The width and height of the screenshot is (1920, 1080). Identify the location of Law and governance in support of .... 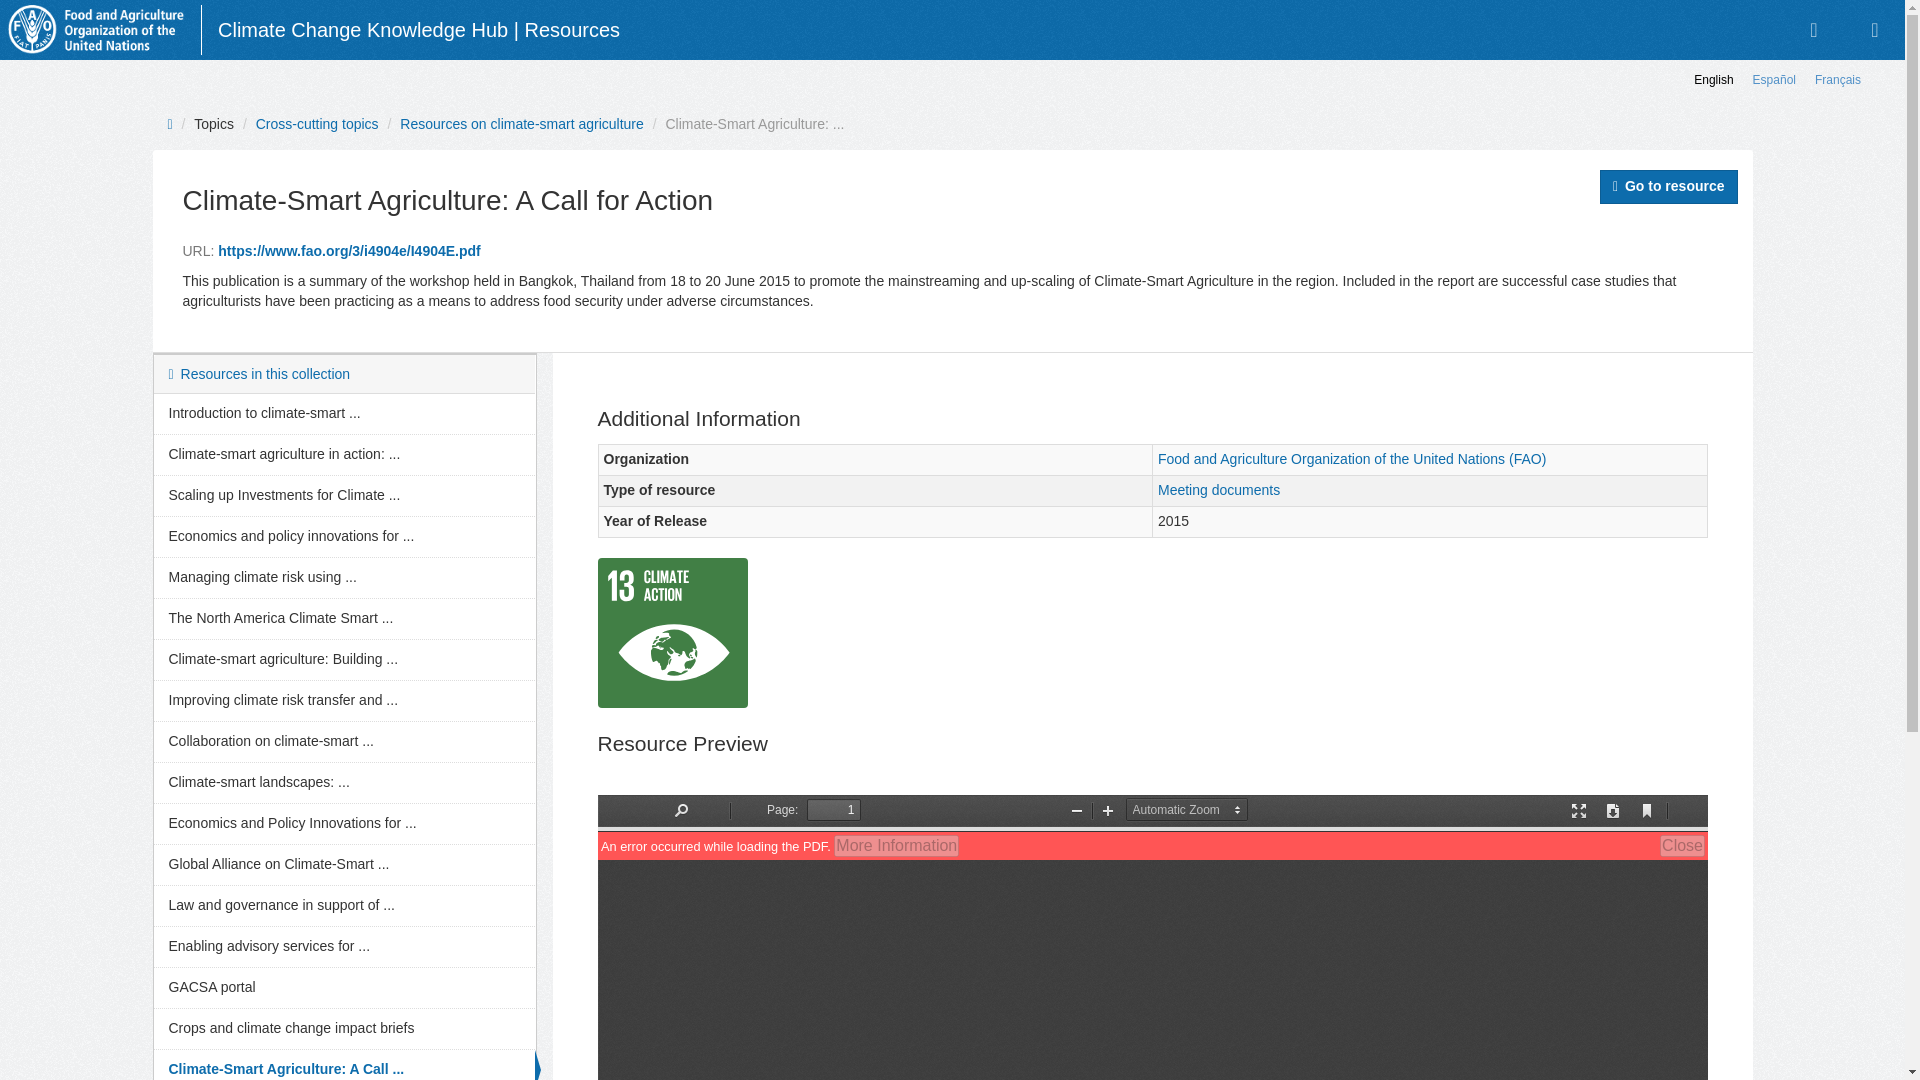
(344, 905).